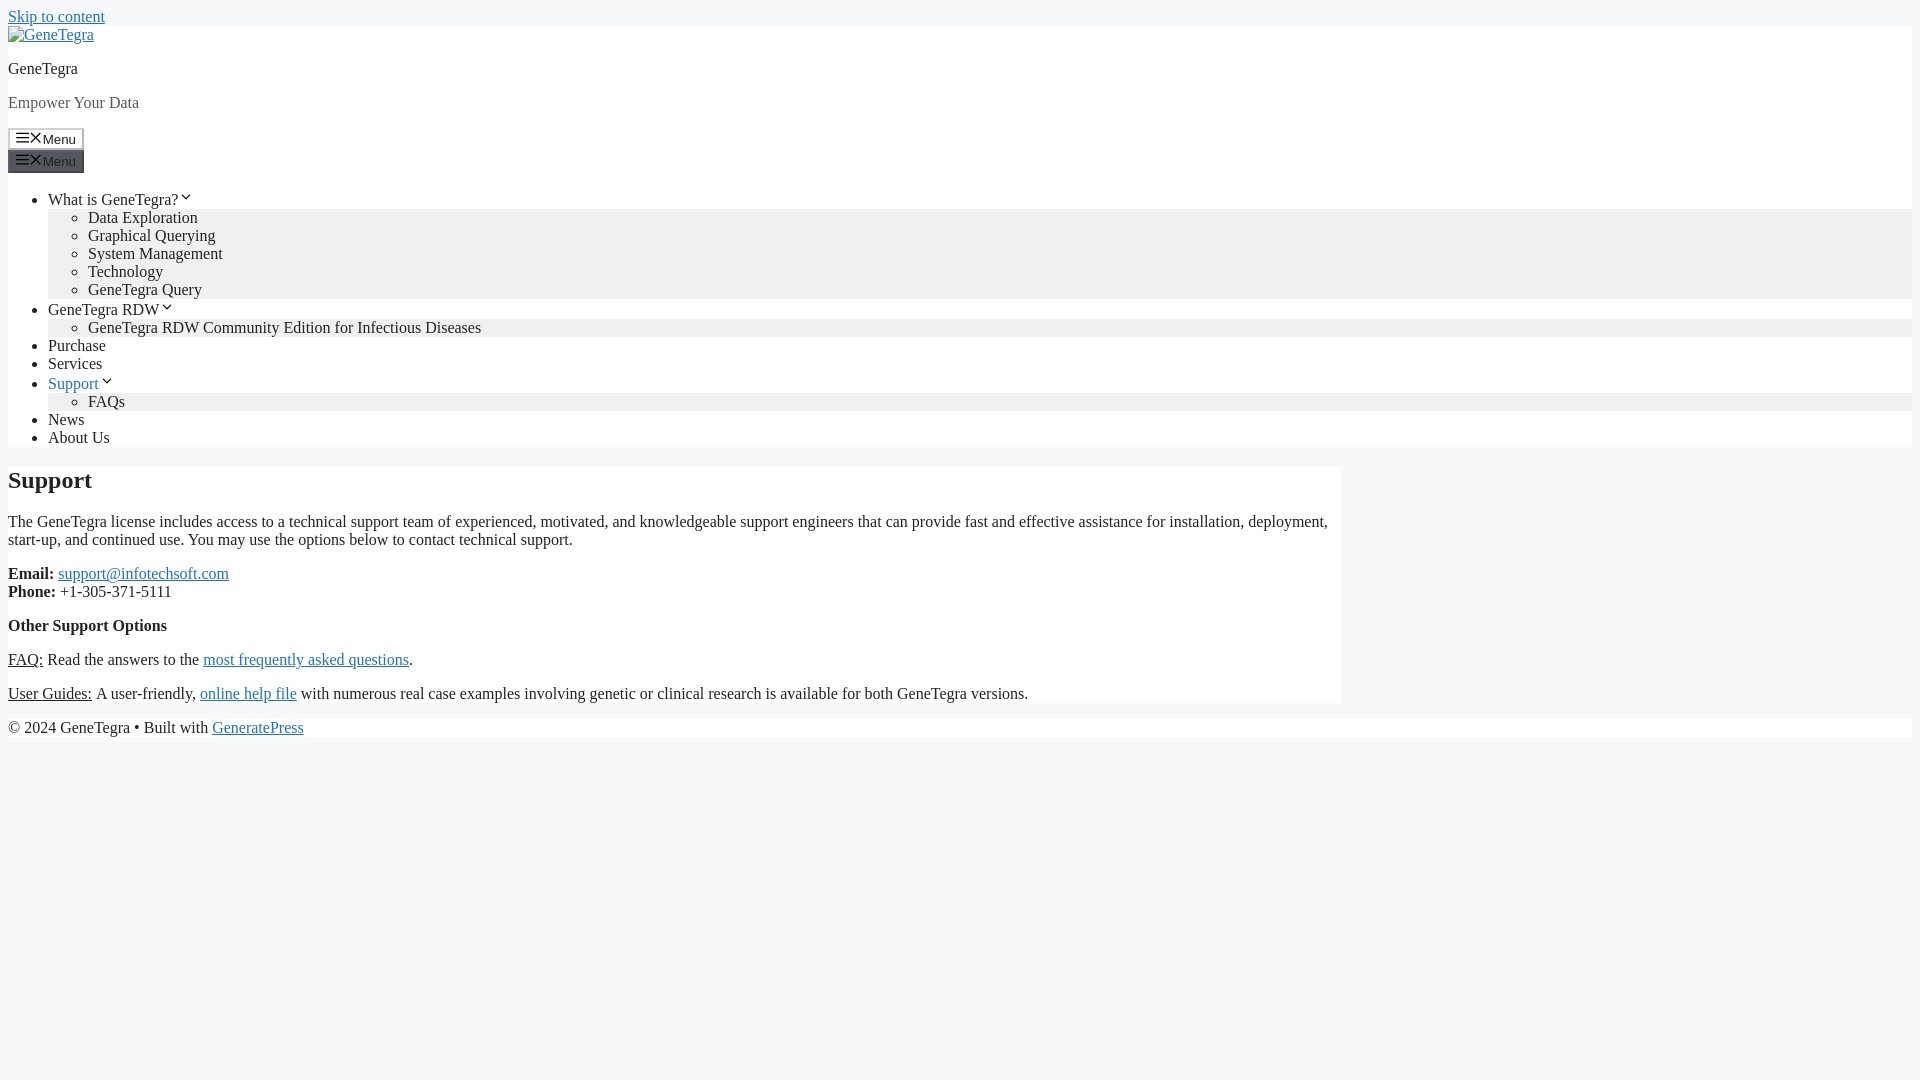 Image resolution: width=1920 pixels, height=1080 pixels. Describe the element at coordinates (152, 235) in the screenshot. I see `Graphical Querying` at that location.